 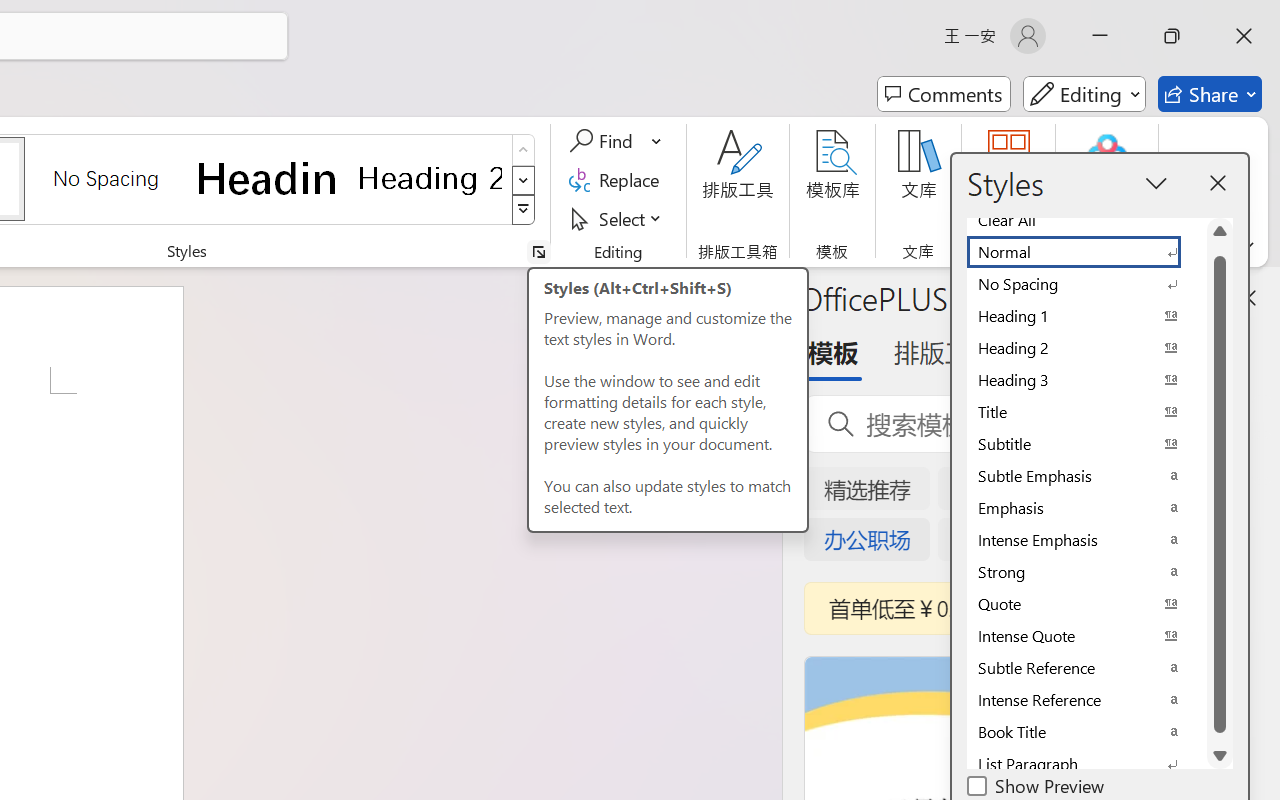 What do you see at coordinates (1086, 732) in the screenshot?
I see `Book Title` at bounding box center [1086, 732].